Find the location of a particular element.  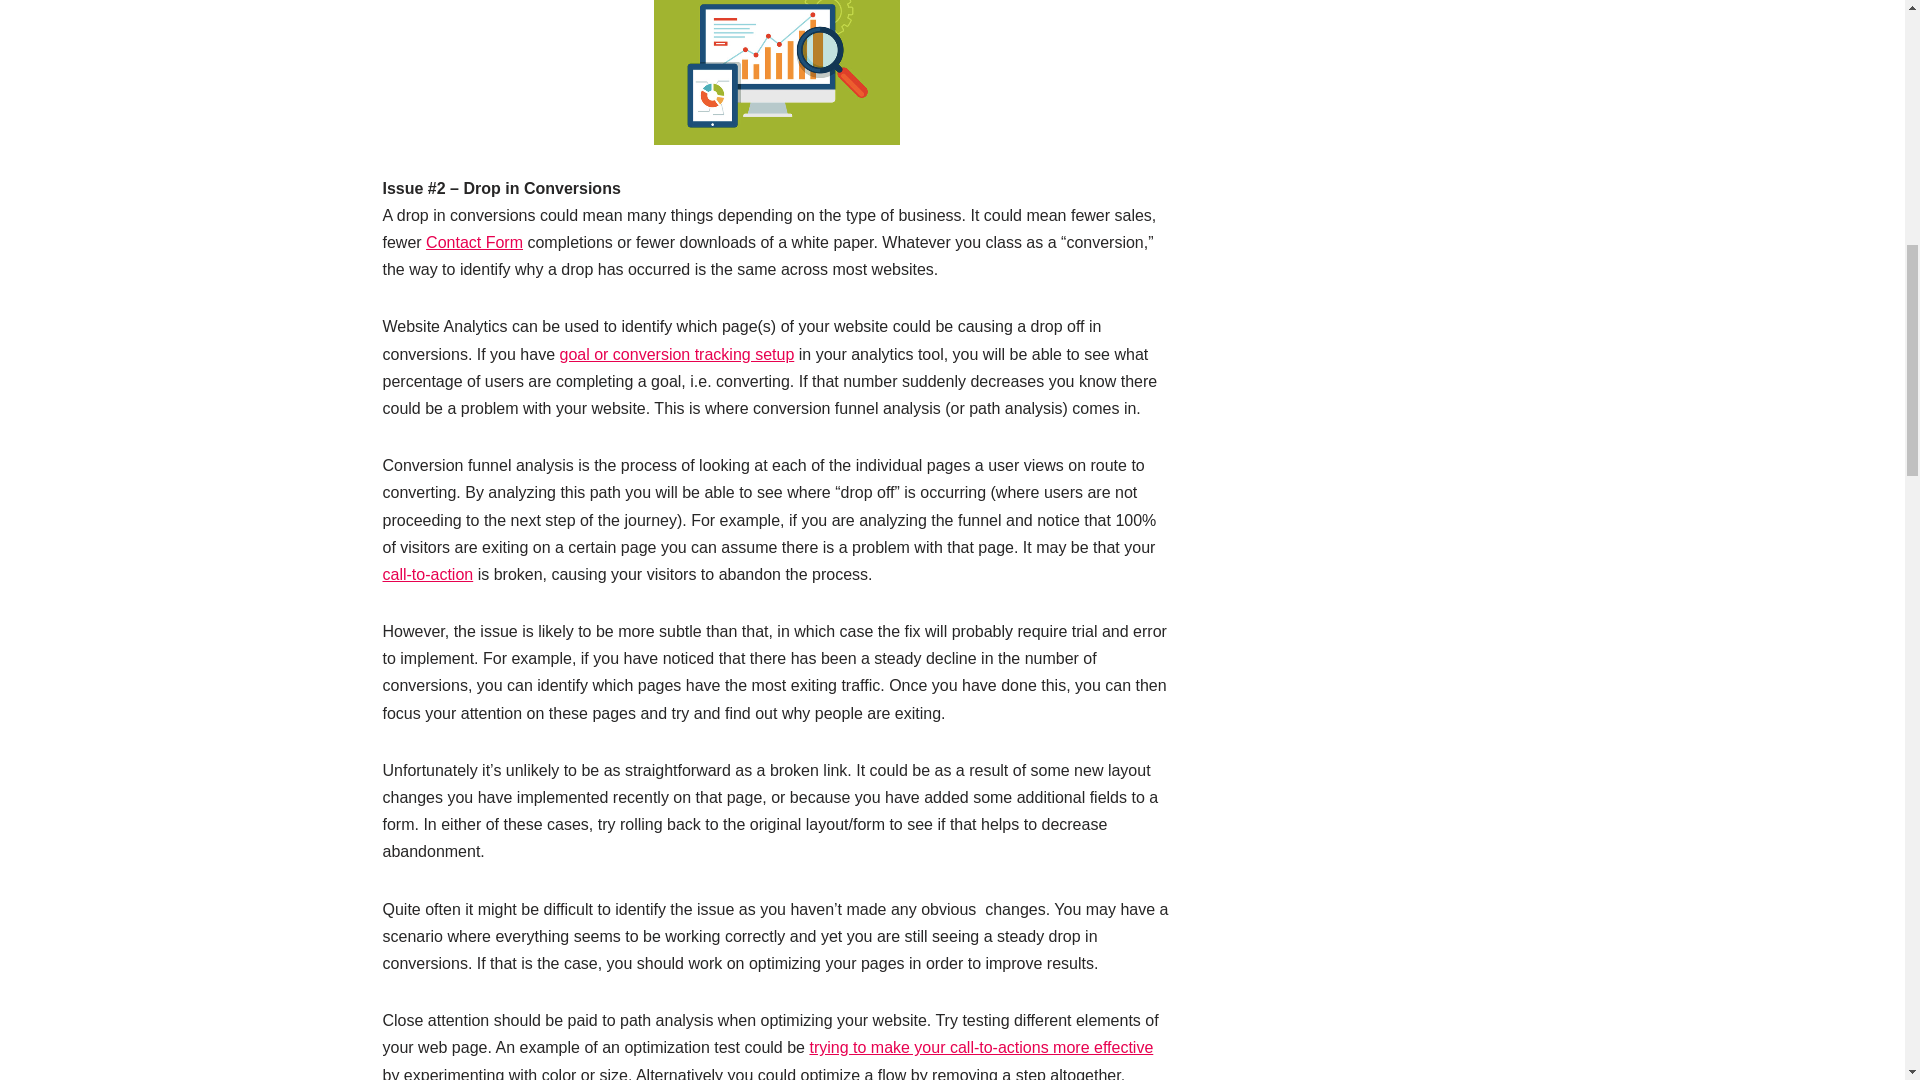

trying to make your call-to-actions more effective is located at coordinates (980, 1047).